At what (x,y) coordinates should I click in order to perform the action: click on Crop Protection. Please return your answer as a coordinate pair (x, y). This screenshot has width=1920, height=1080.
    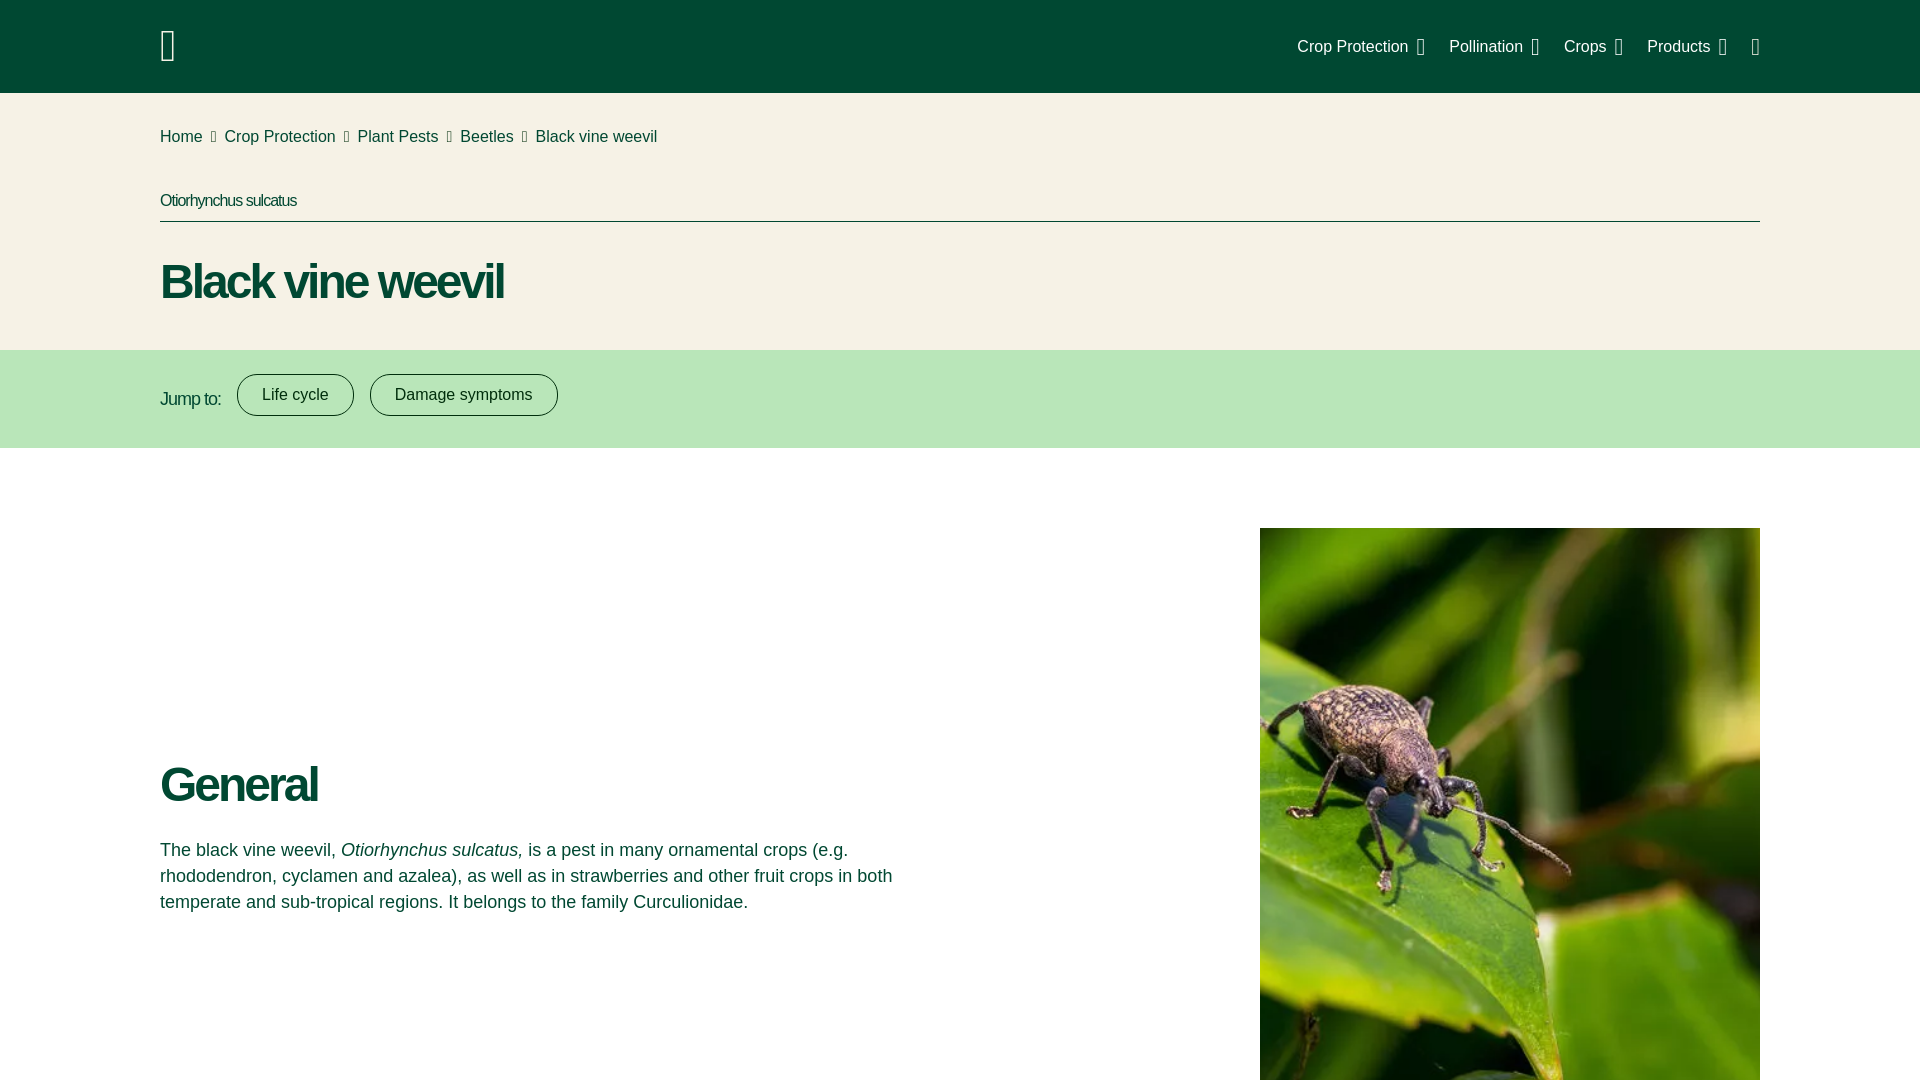
    Looking at the image, I should click on (181, 137).